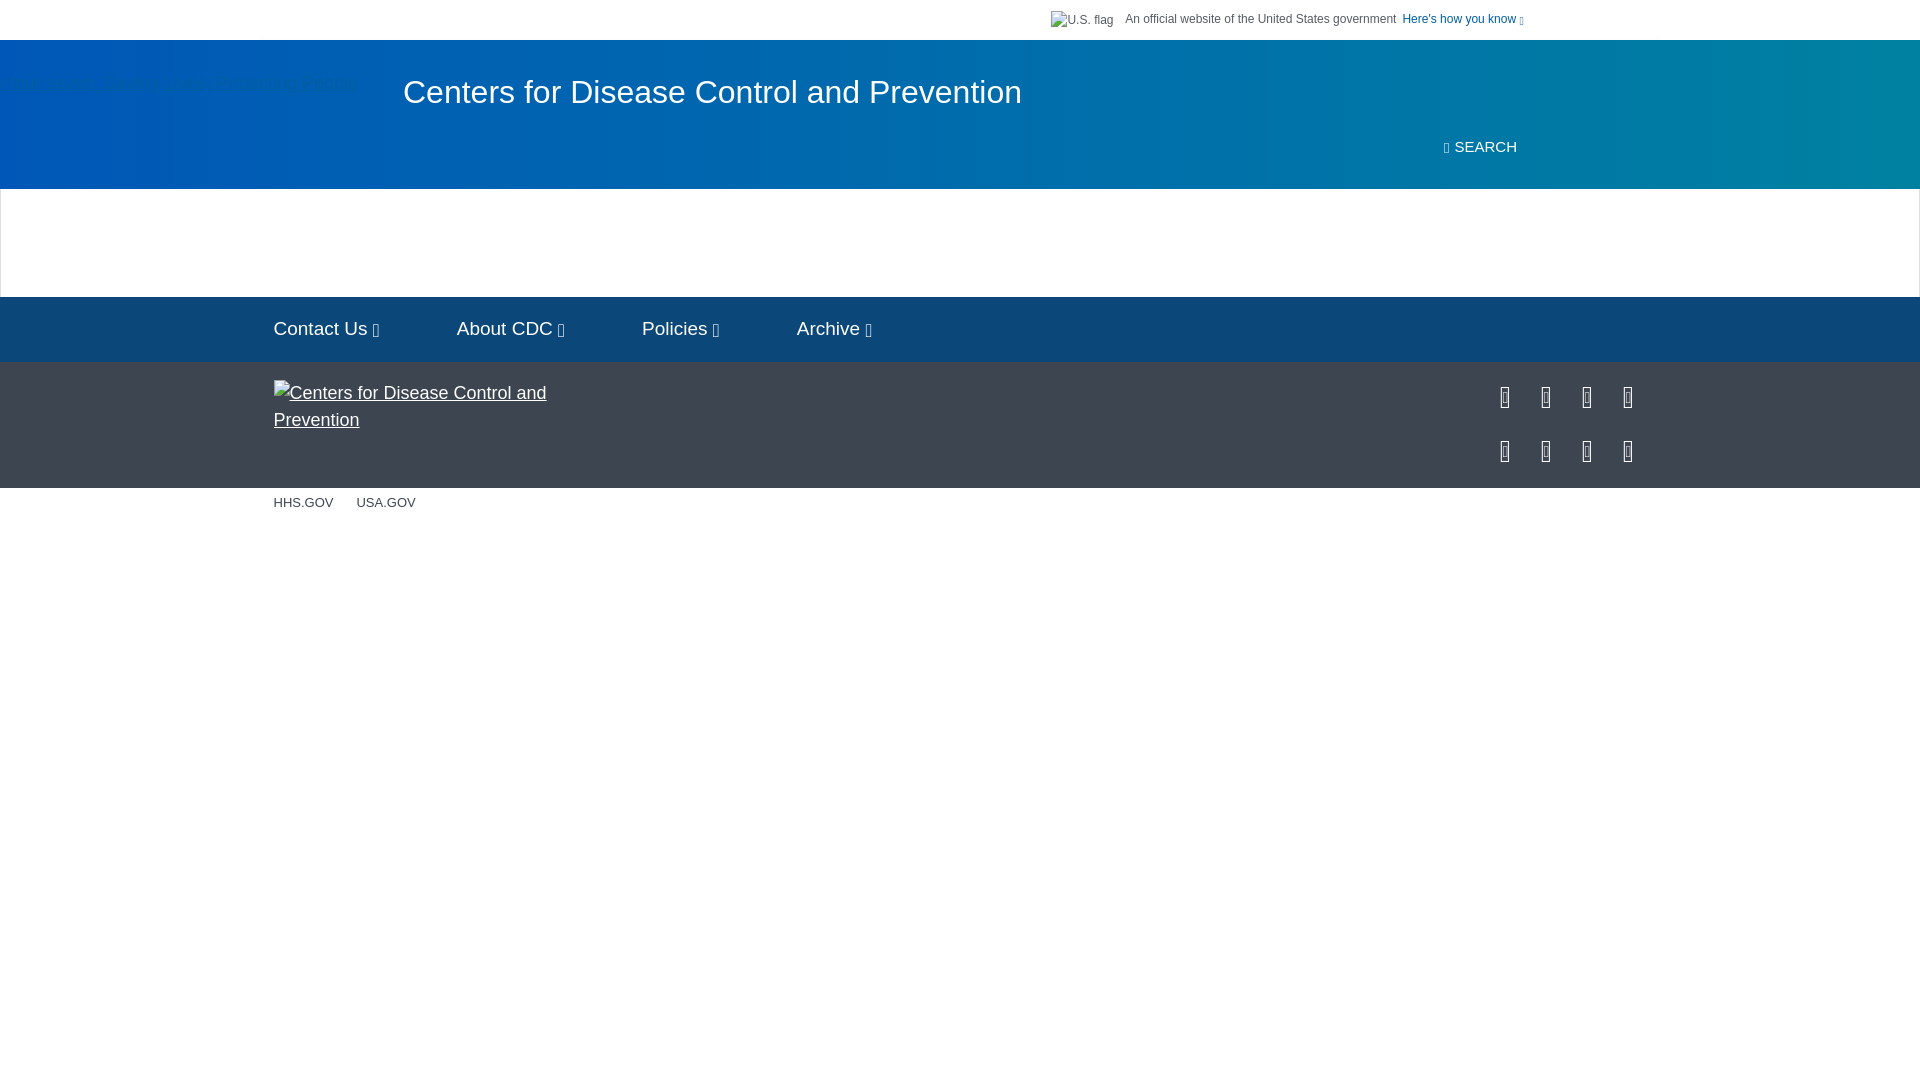  Describe the element at coordinates (511, 329) in the screenshot. I see `About CDC` at that location.